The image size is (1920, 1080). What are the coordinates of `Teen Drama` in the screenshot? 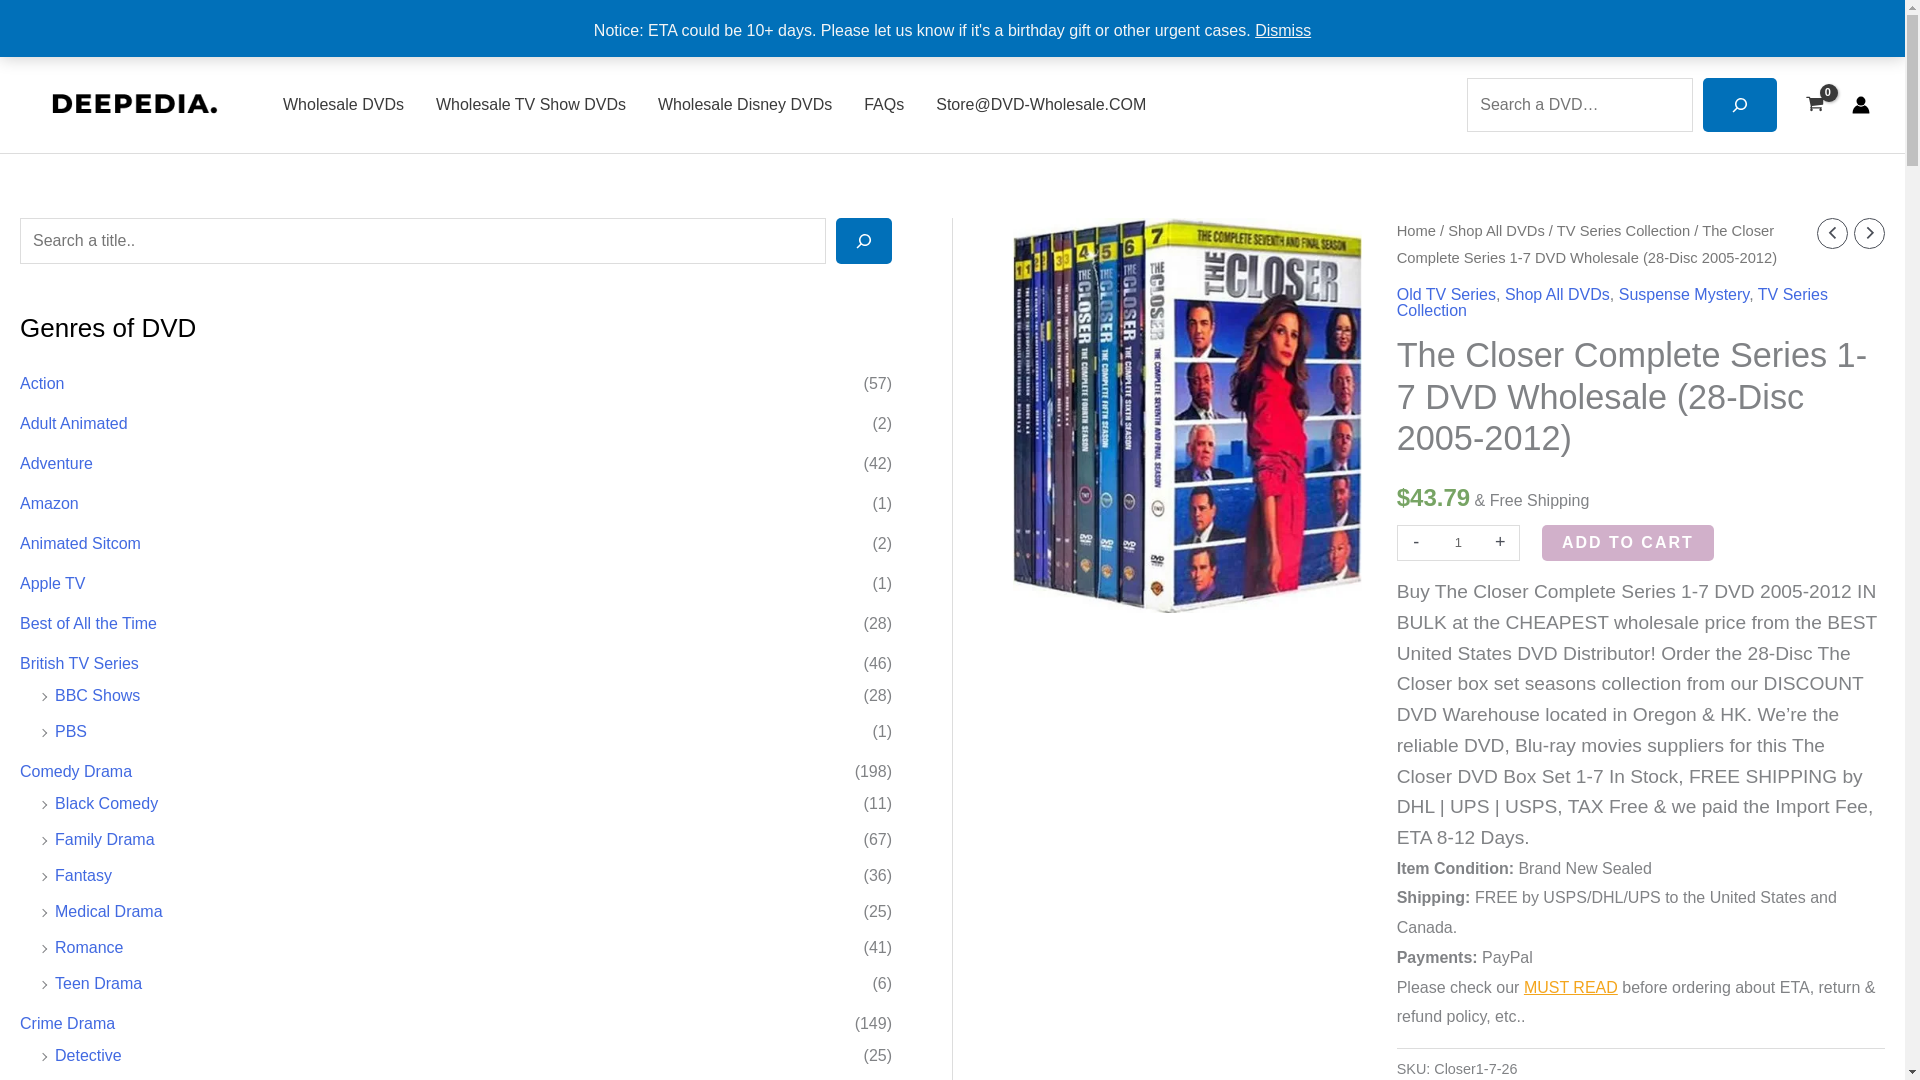 It's located at (98, 984).